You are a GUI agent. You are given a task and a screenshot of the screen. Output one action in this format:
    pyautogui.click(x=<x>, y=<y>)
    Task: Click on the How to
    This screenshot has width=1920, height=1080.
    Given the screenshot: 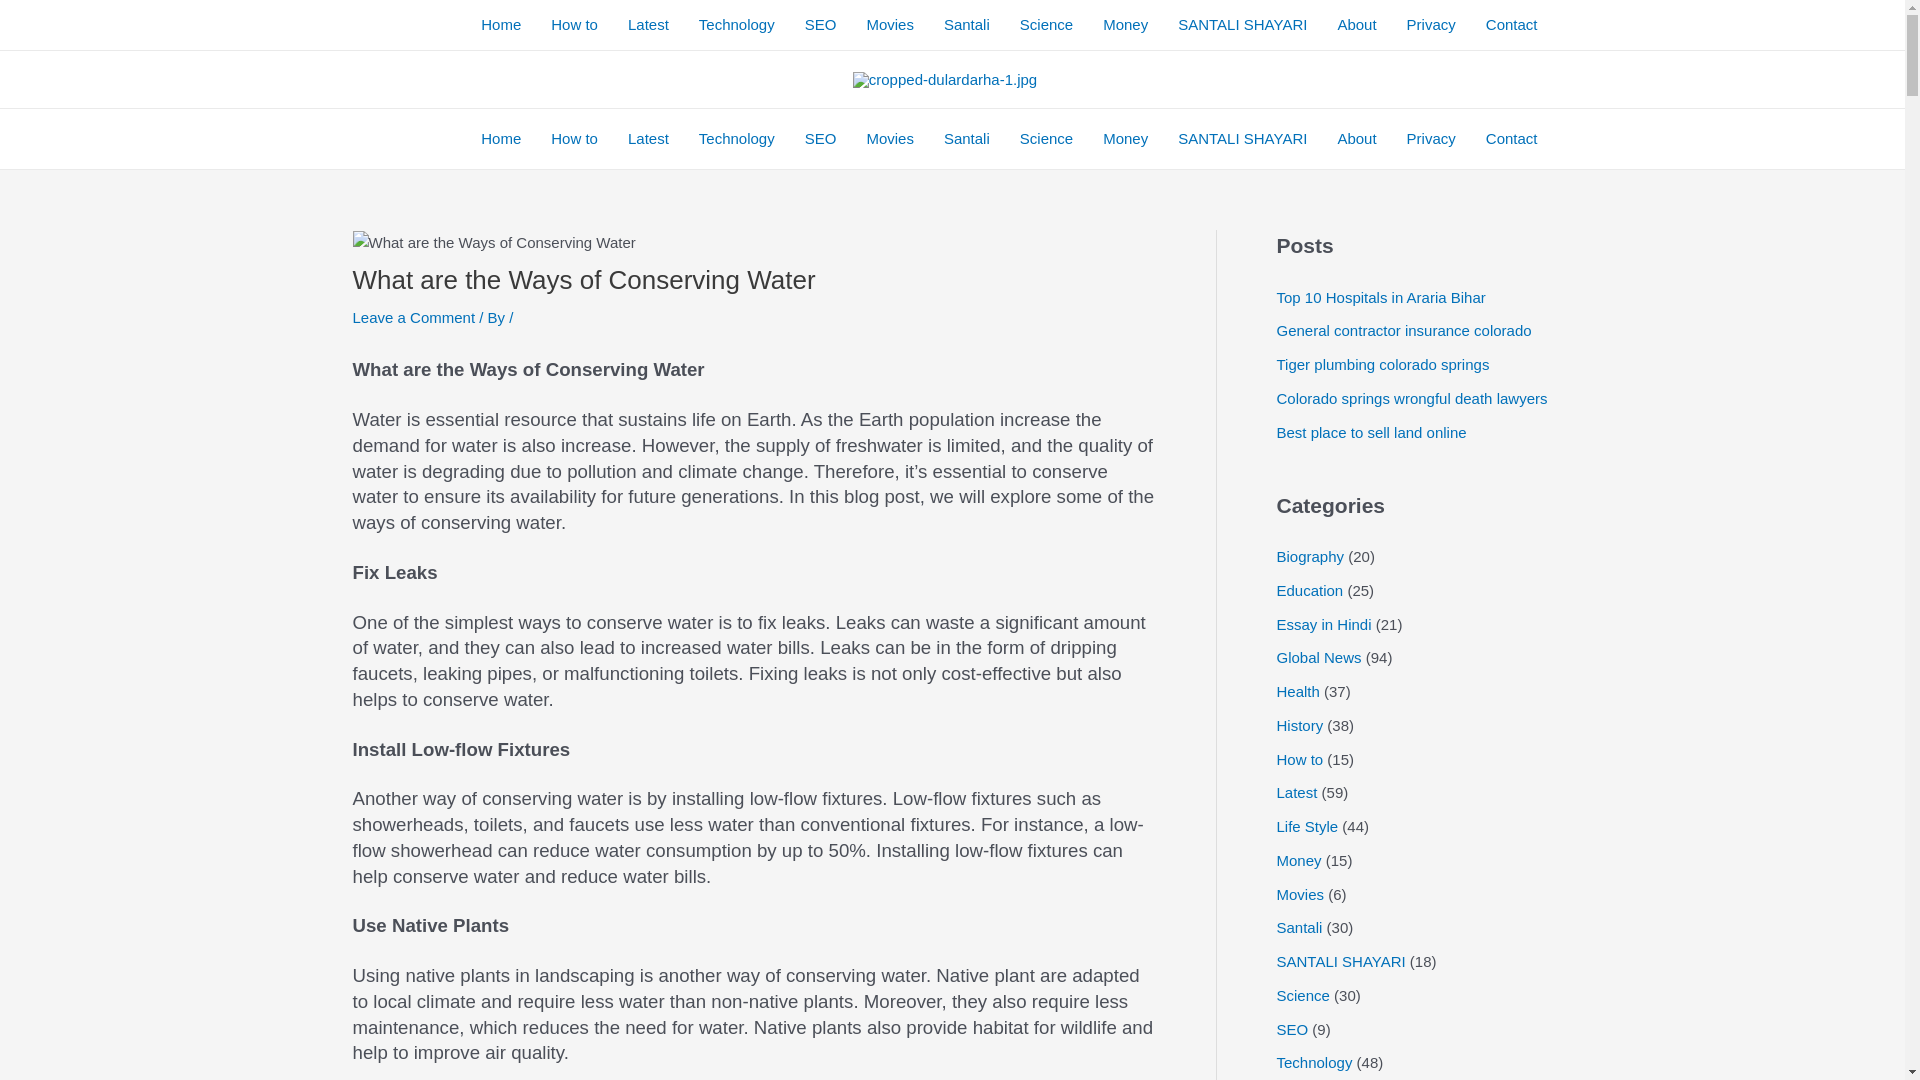 What is the action you would take?
    pyautogui.click(x=574, y=138)
    